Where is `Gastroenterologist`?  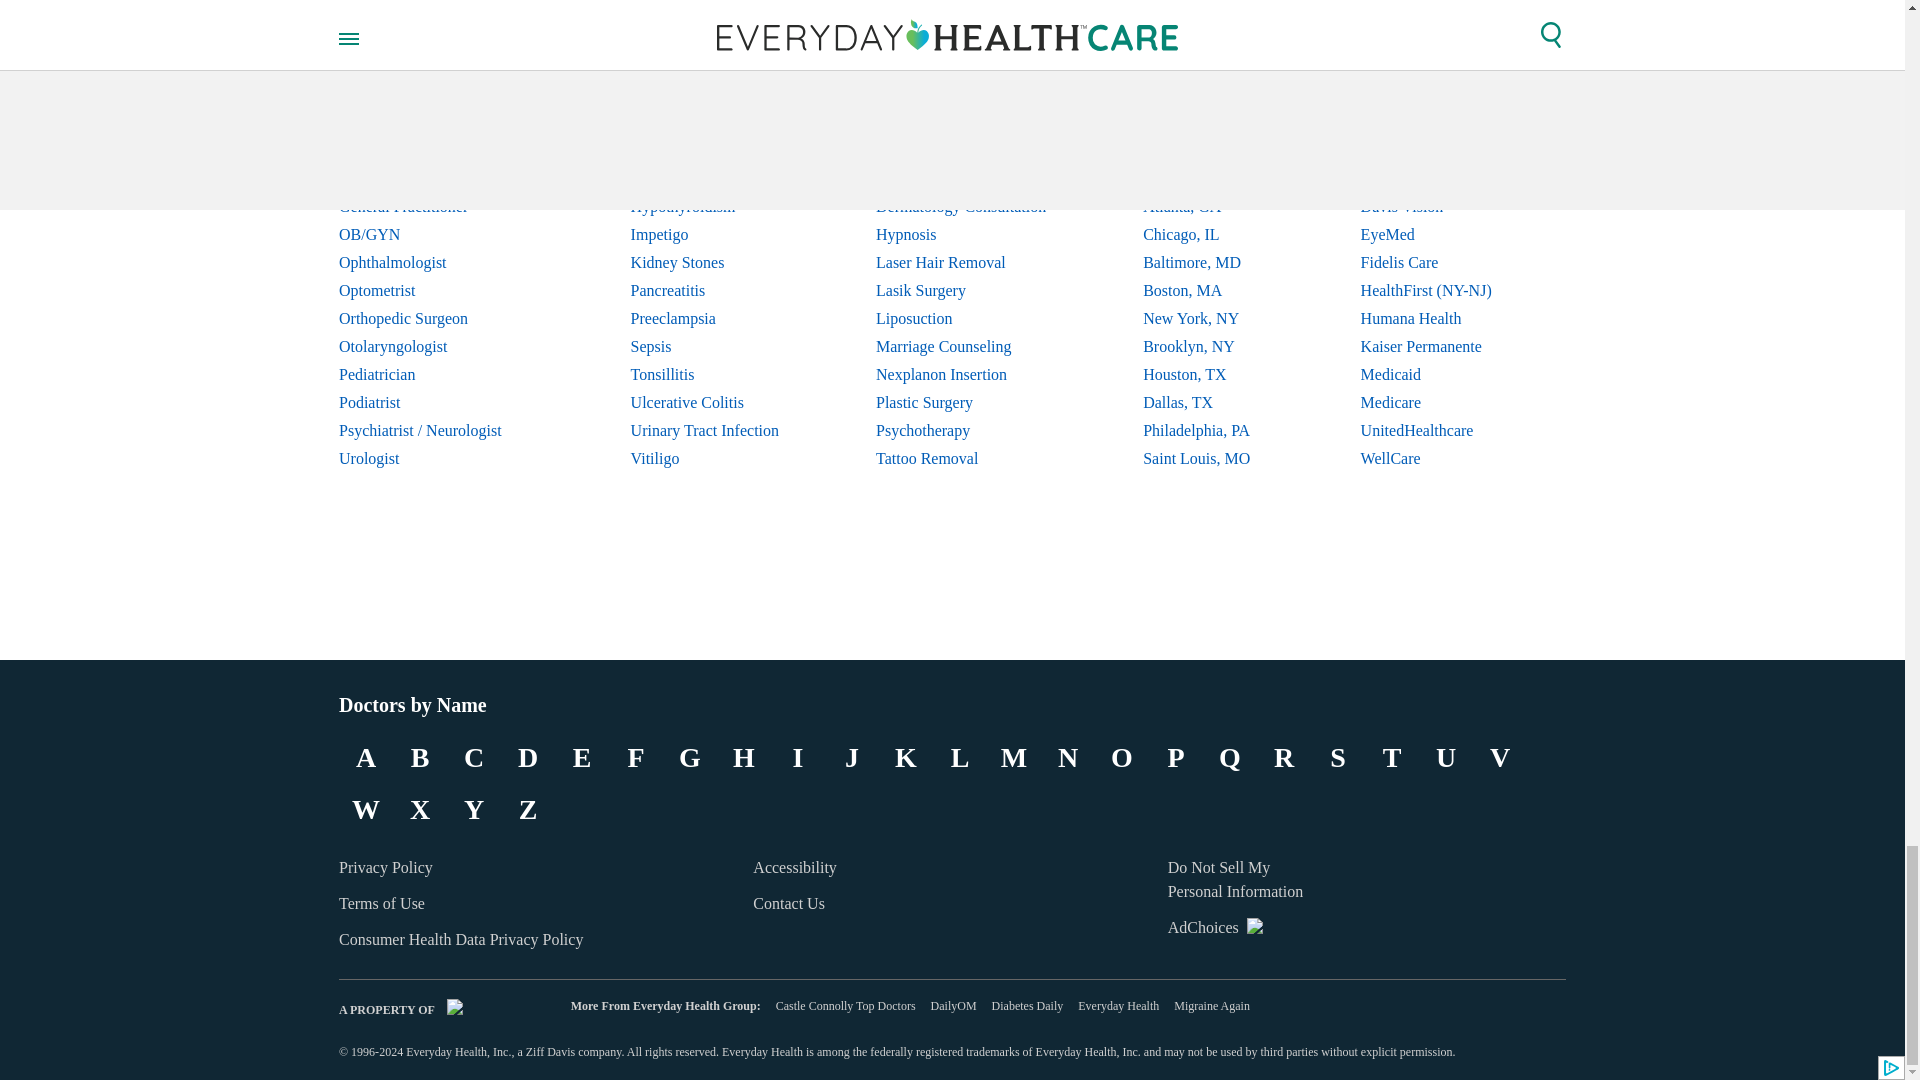
Gastroenterologist is located at coordinates (436, 179).